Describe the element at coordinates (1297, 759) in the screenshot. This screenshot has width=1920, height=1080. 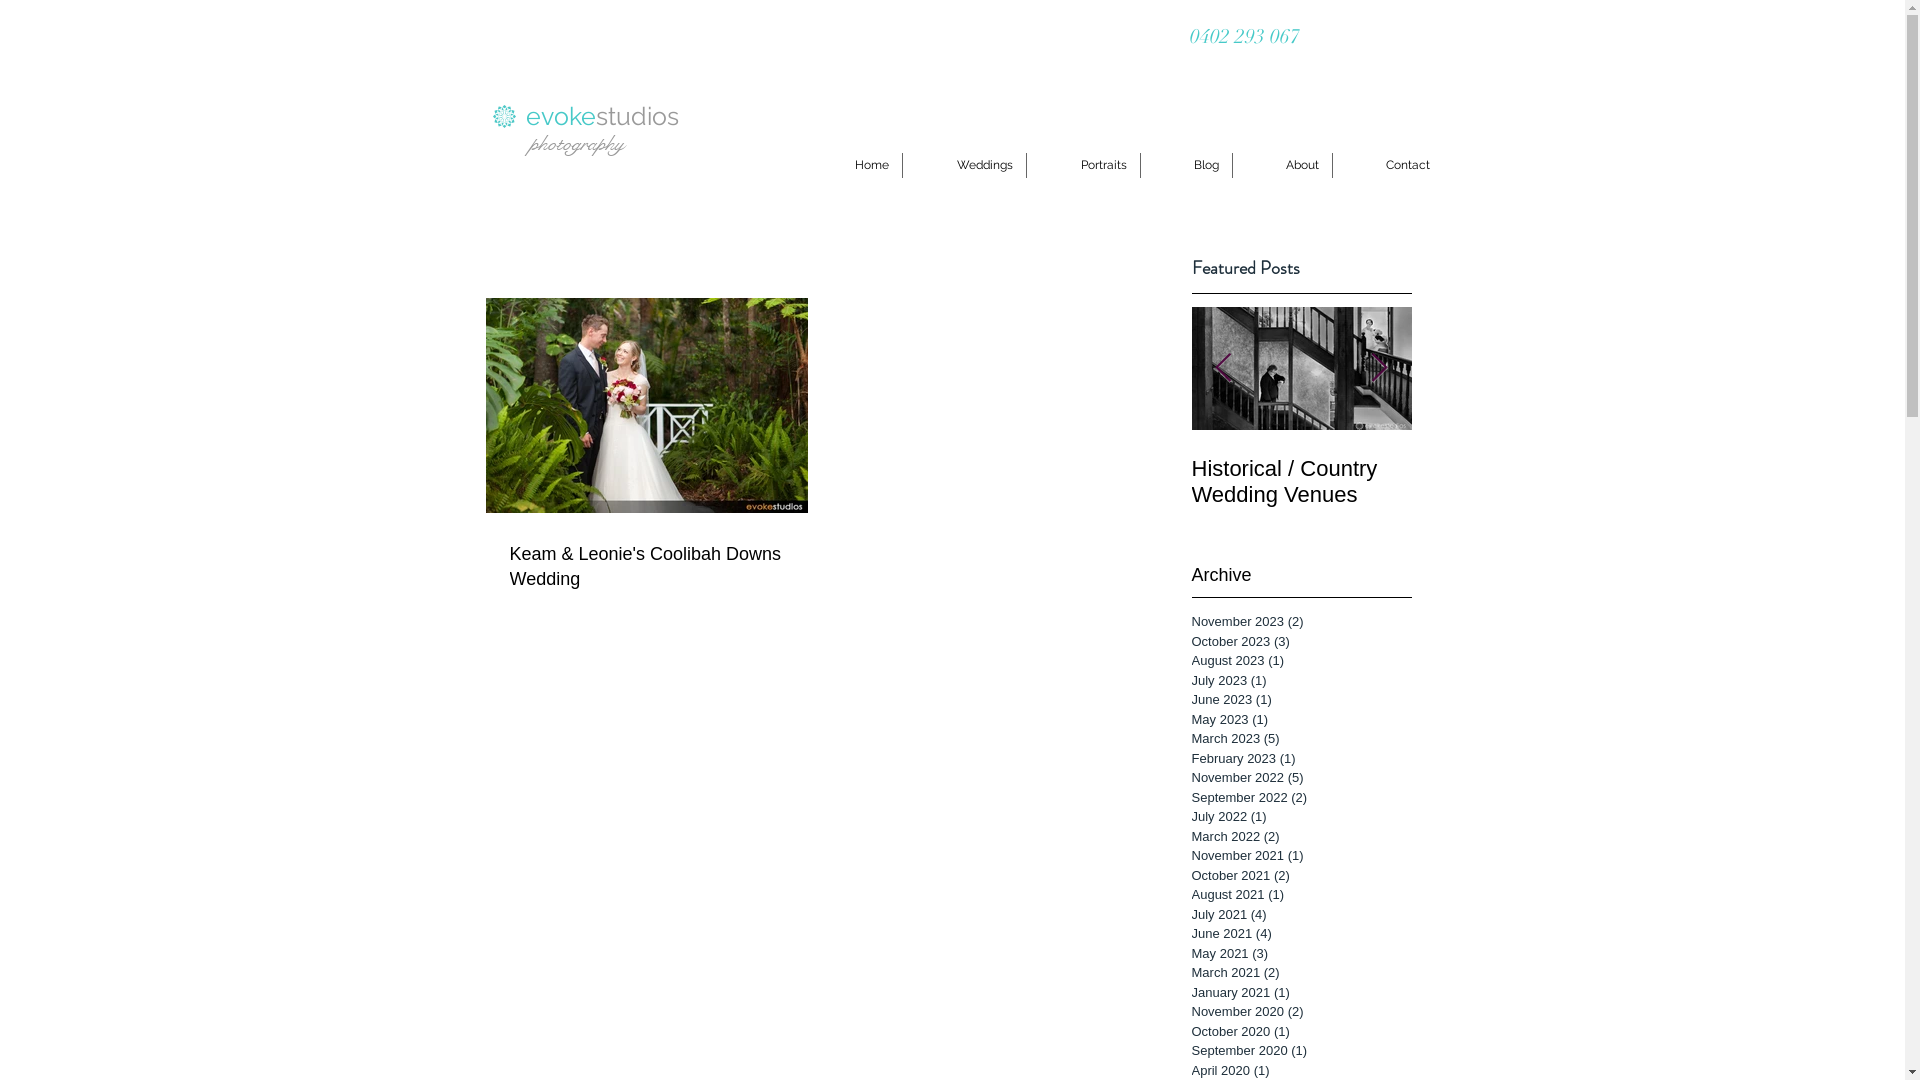
I see `February 2023 (1)` at that location.